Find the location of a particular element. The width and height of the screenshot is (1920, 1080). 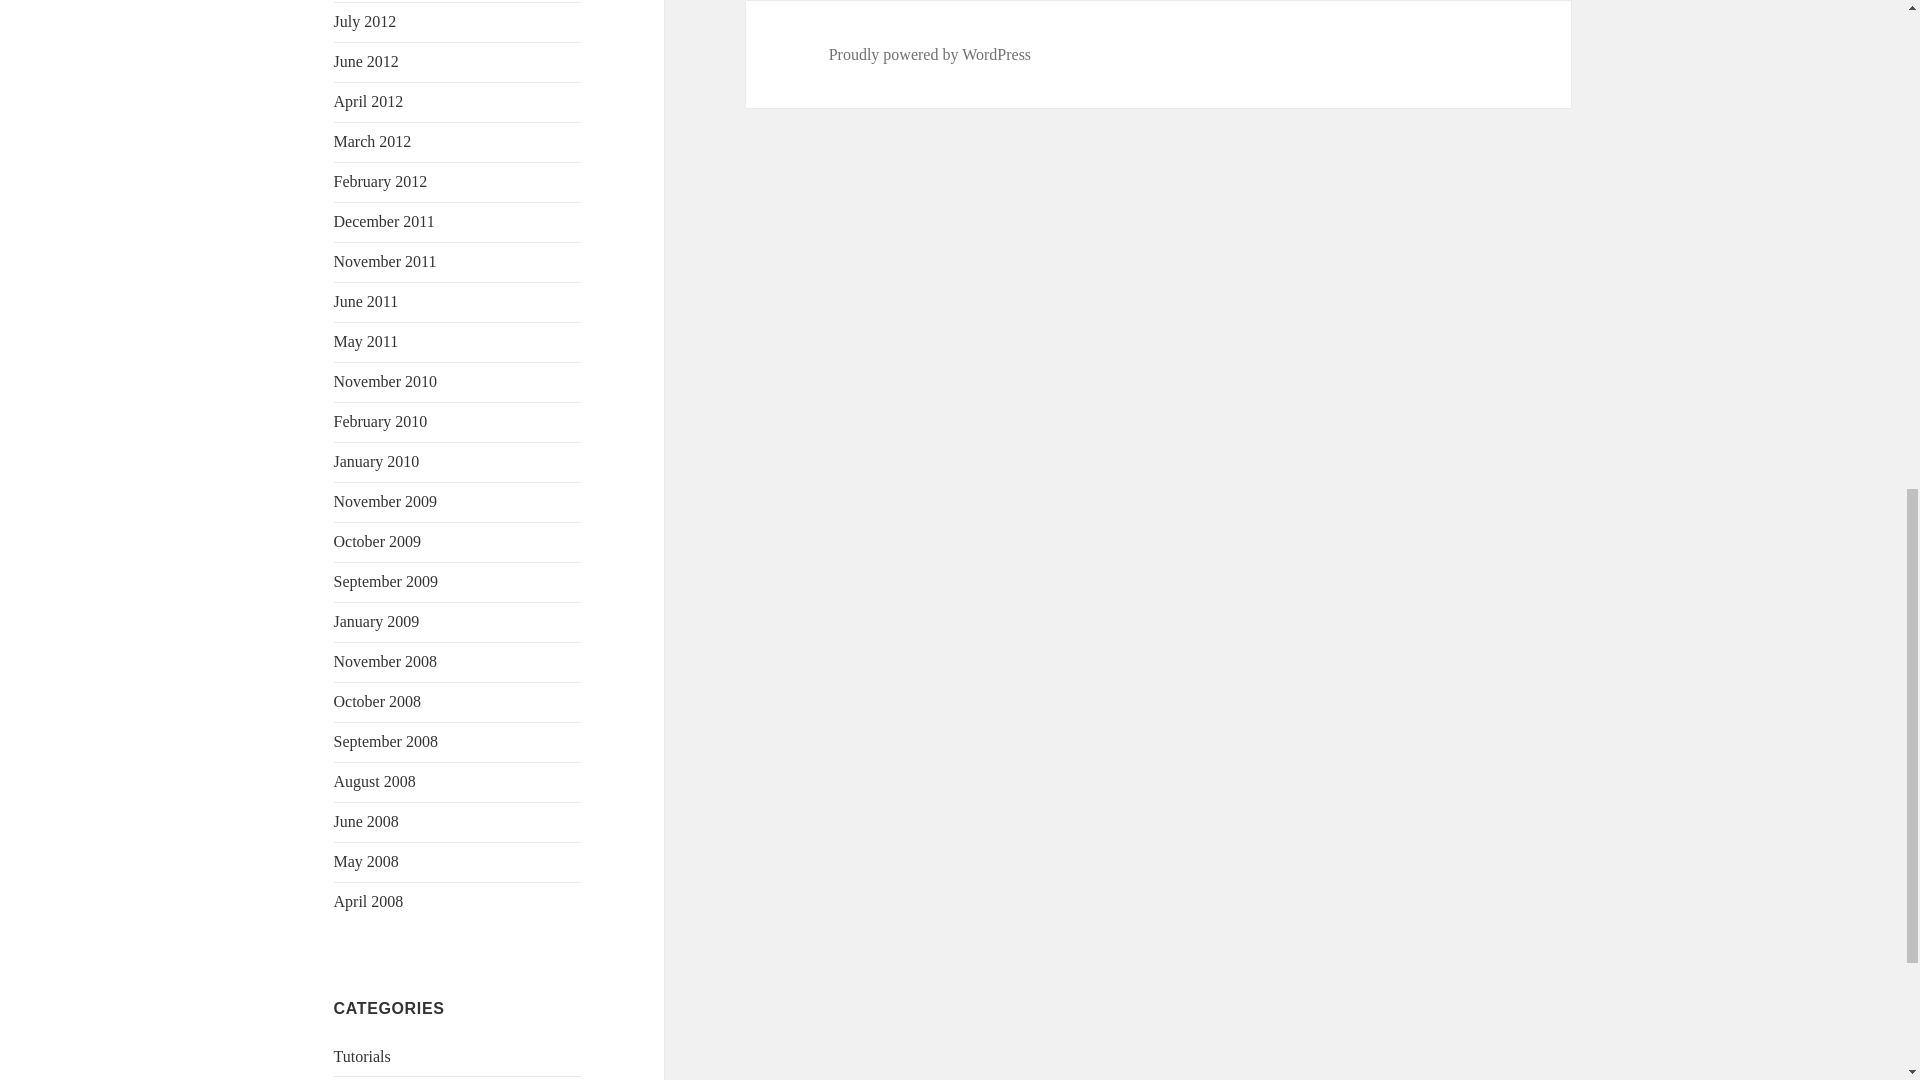

August 2008 is located at coordinates (375, 781).